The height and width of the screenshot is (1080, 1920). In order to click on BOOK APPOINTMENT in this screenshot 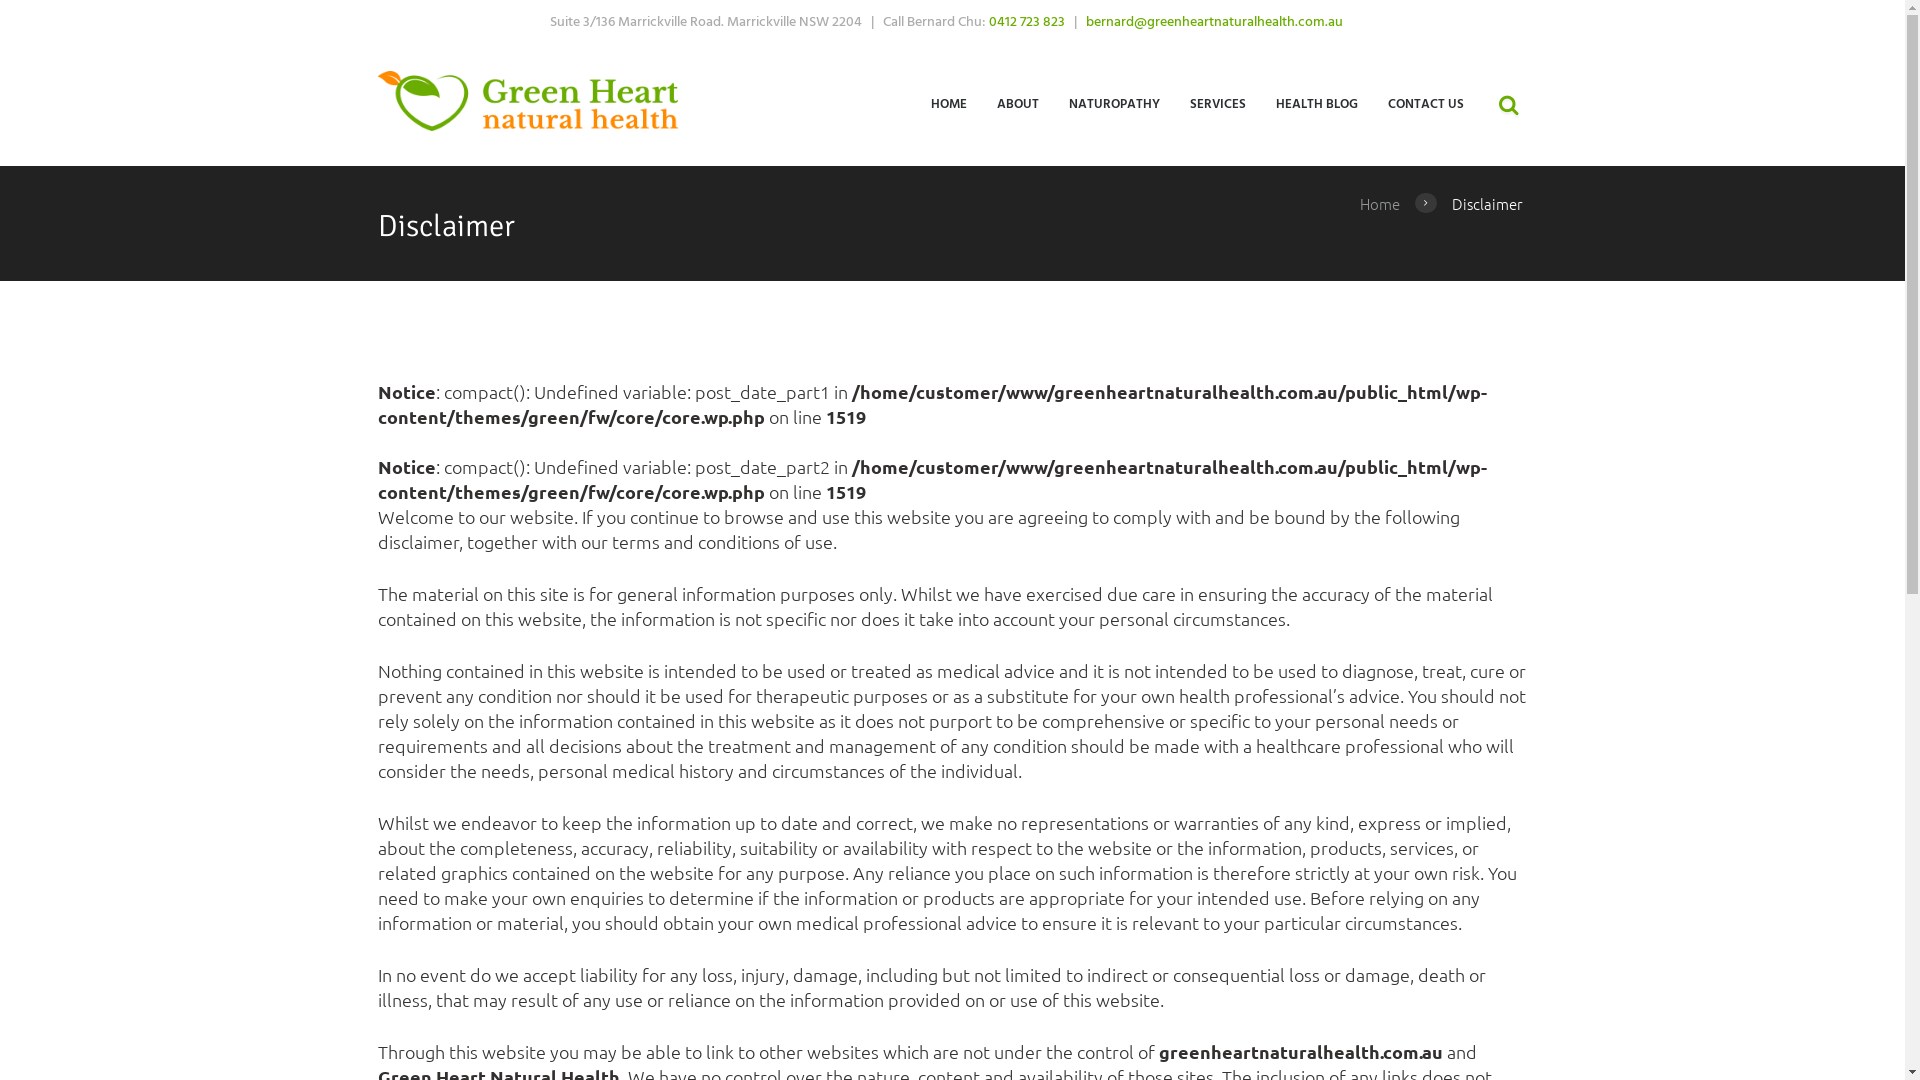, I will do `click(952, 32)`.